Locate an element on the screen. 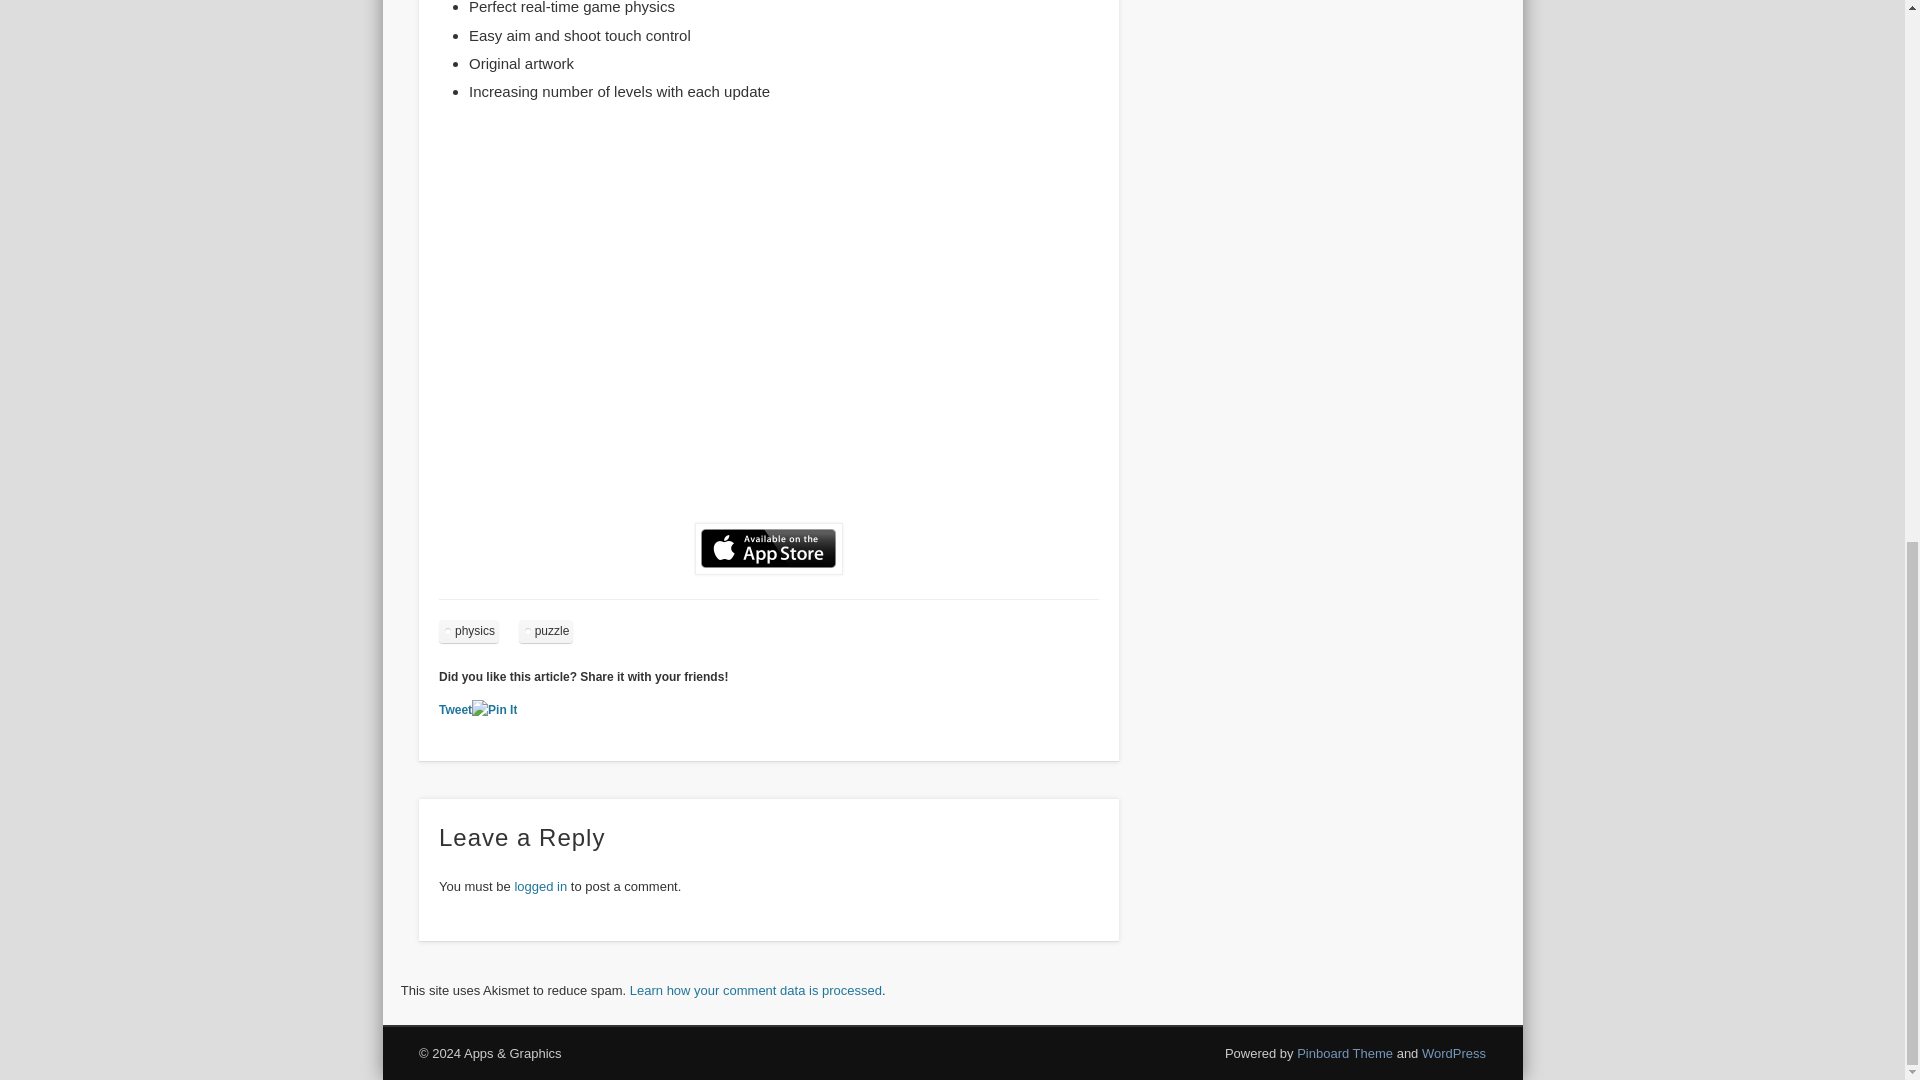 This screenshot has width=1920, height=1080. AppStoreBadge is located at coordinates (768, 548).